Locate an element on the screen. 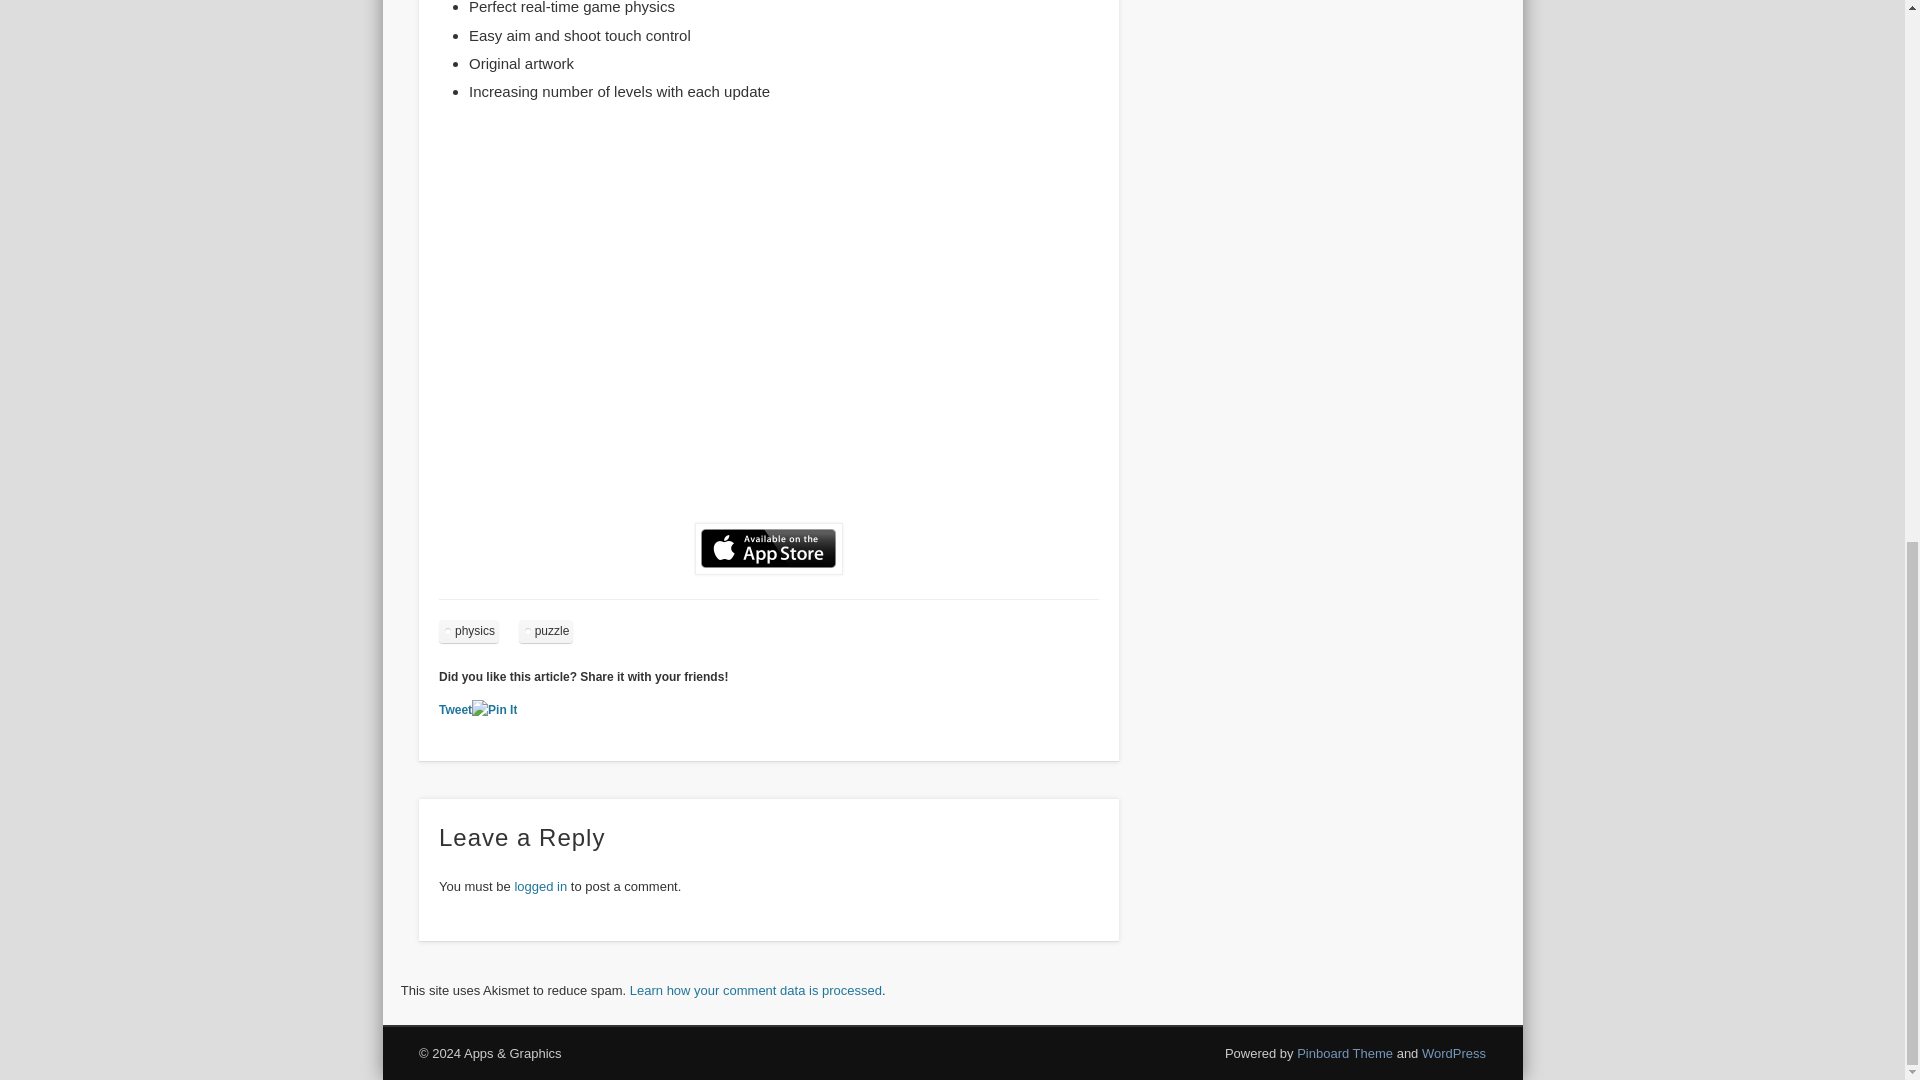 This screenshot has width=1920, height=1080. AppStoreBadge is located at coordinates (768, 548).